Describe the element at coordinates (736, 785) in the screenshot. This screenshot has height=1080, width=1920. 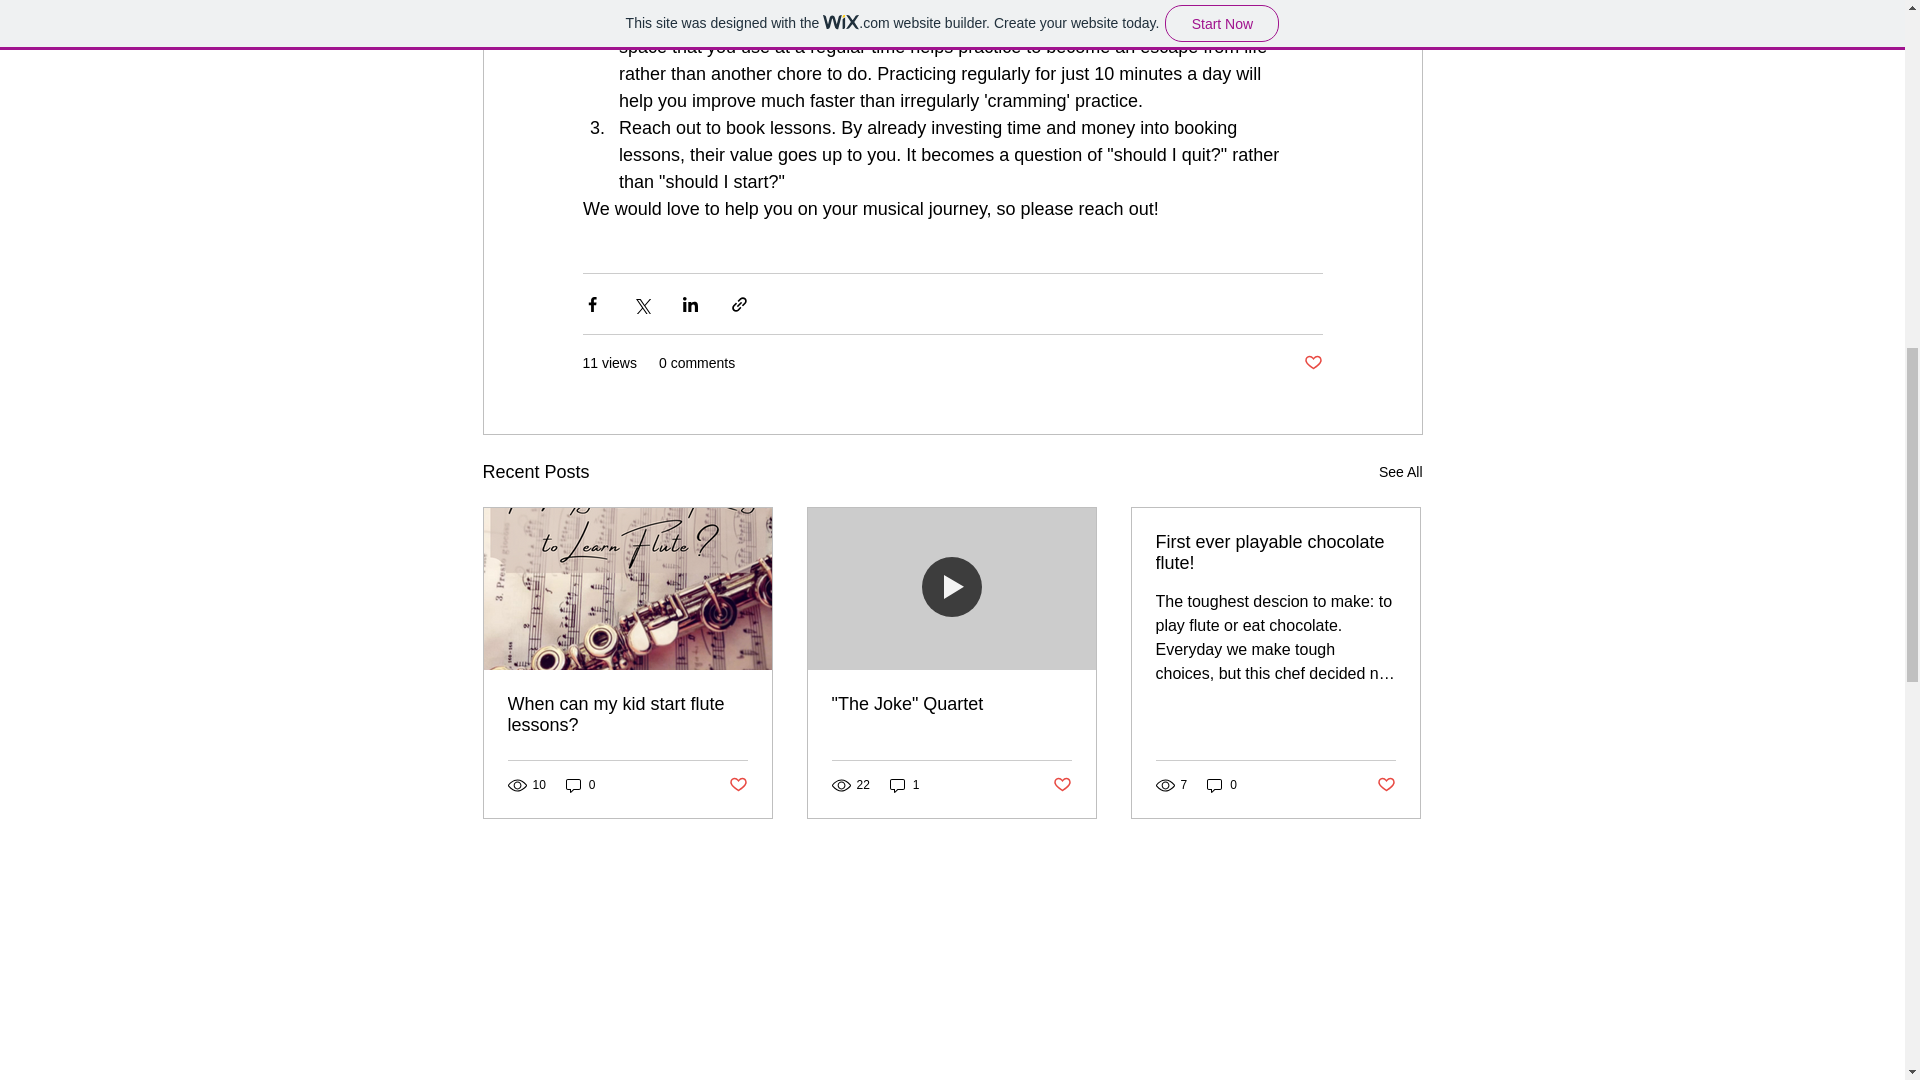
I see `Post not marked as liked` at that location.